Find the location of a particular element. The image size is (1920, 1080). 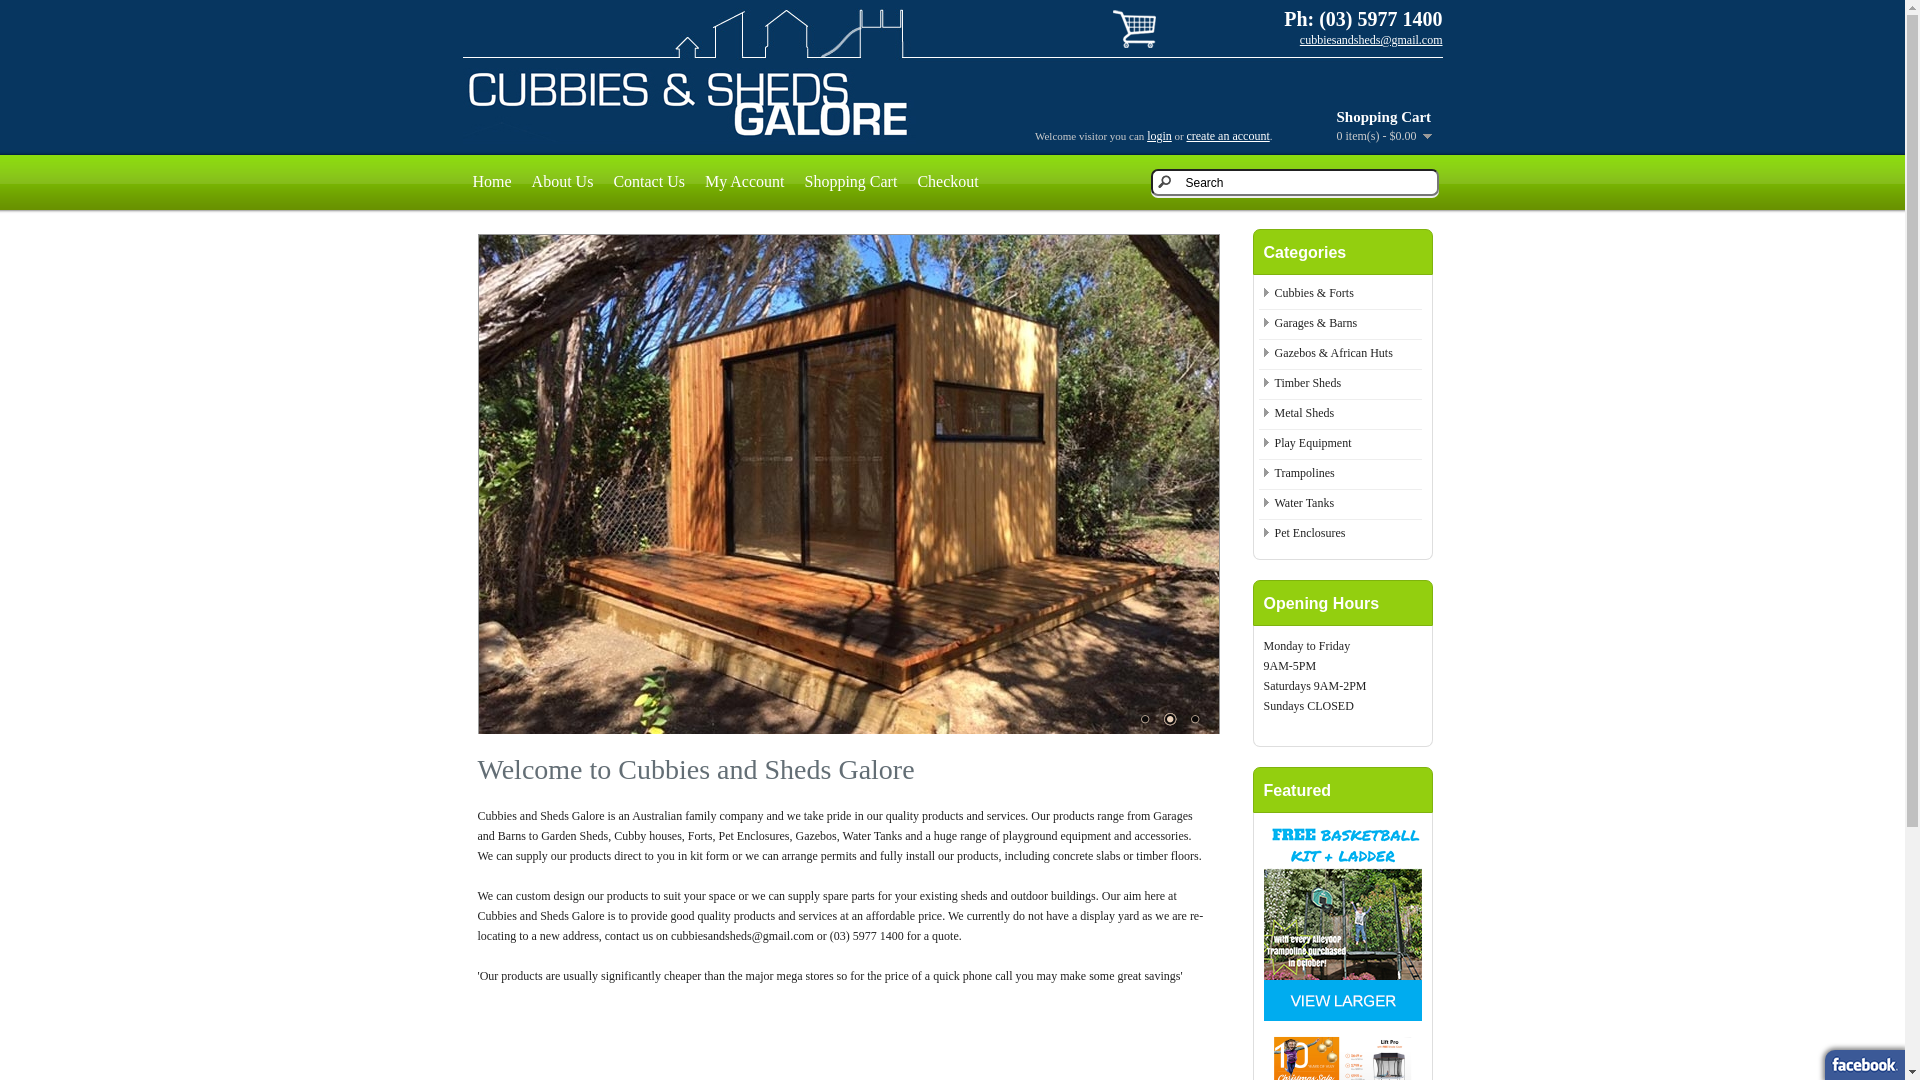

1 is located at coordinates (1145, 719).